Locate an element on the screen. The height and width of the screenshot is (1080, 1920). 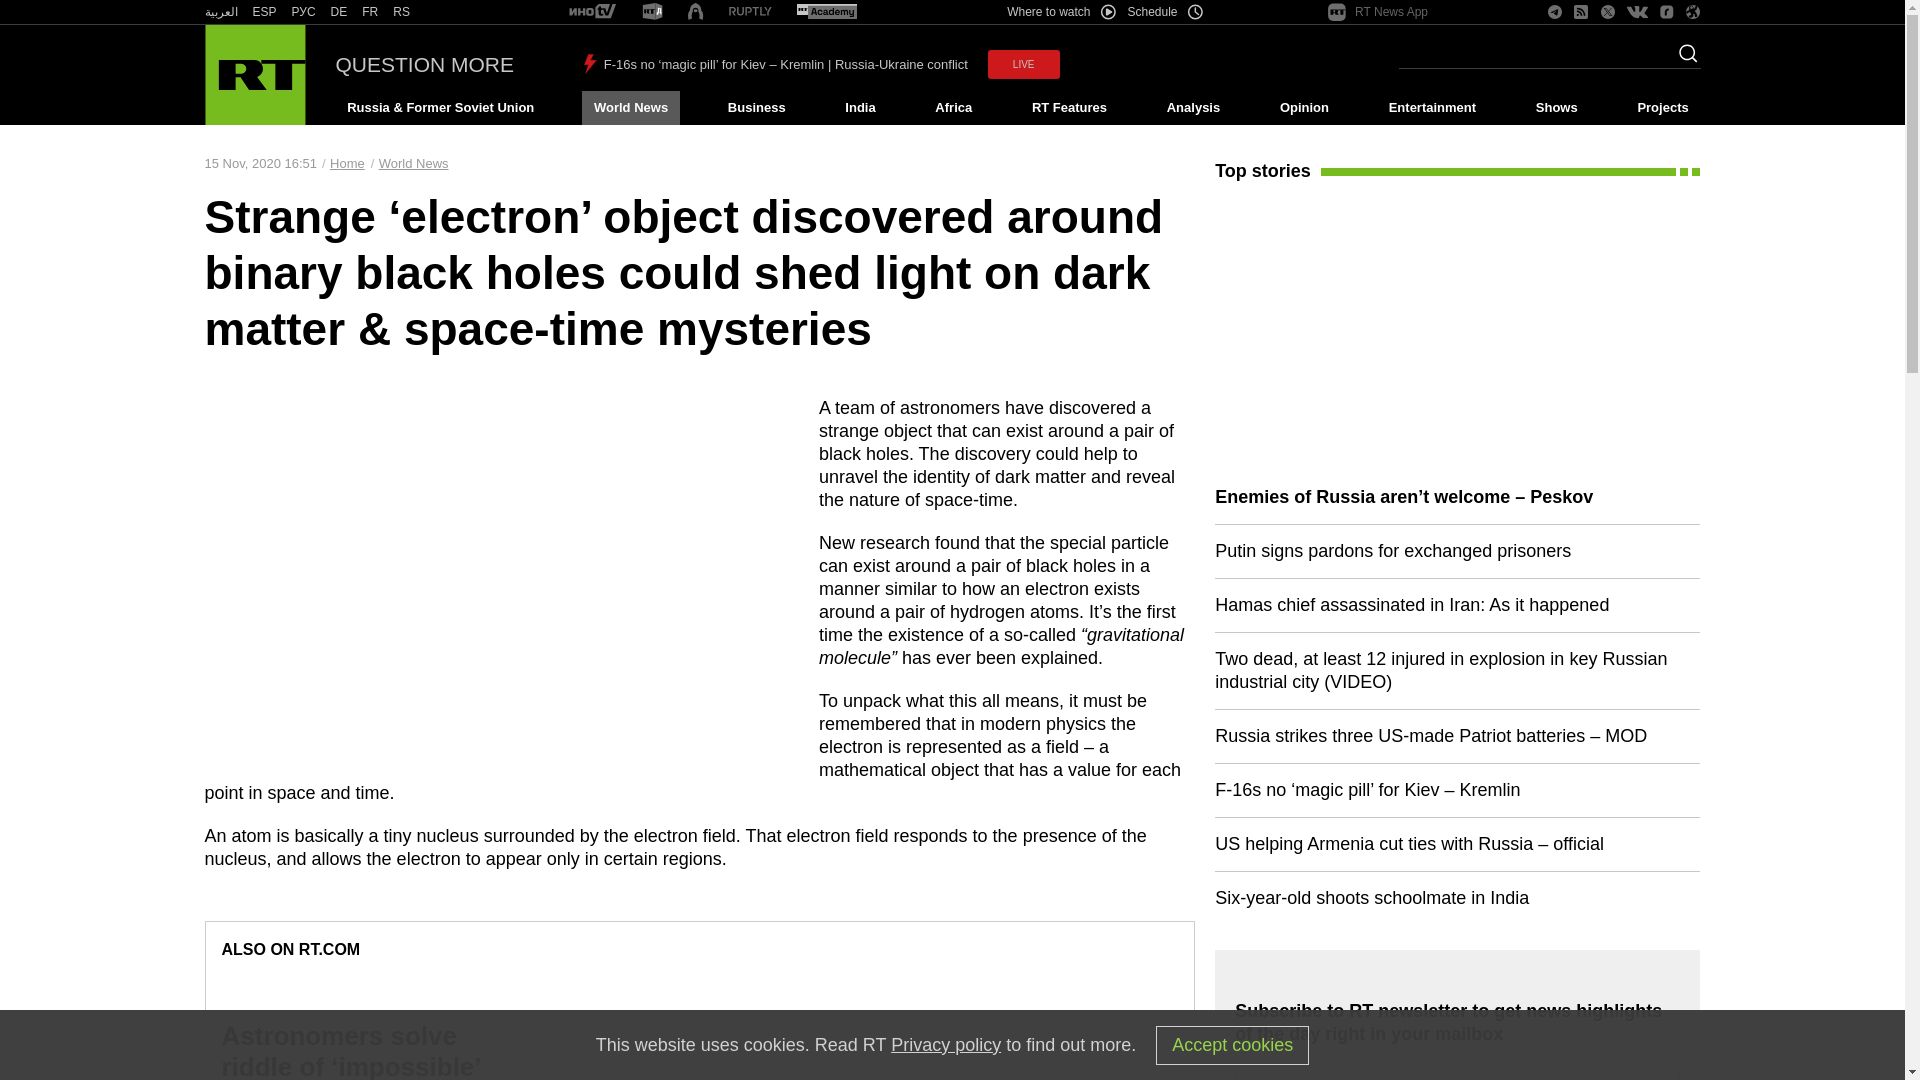
RT  is located at coordinates (370, 12).